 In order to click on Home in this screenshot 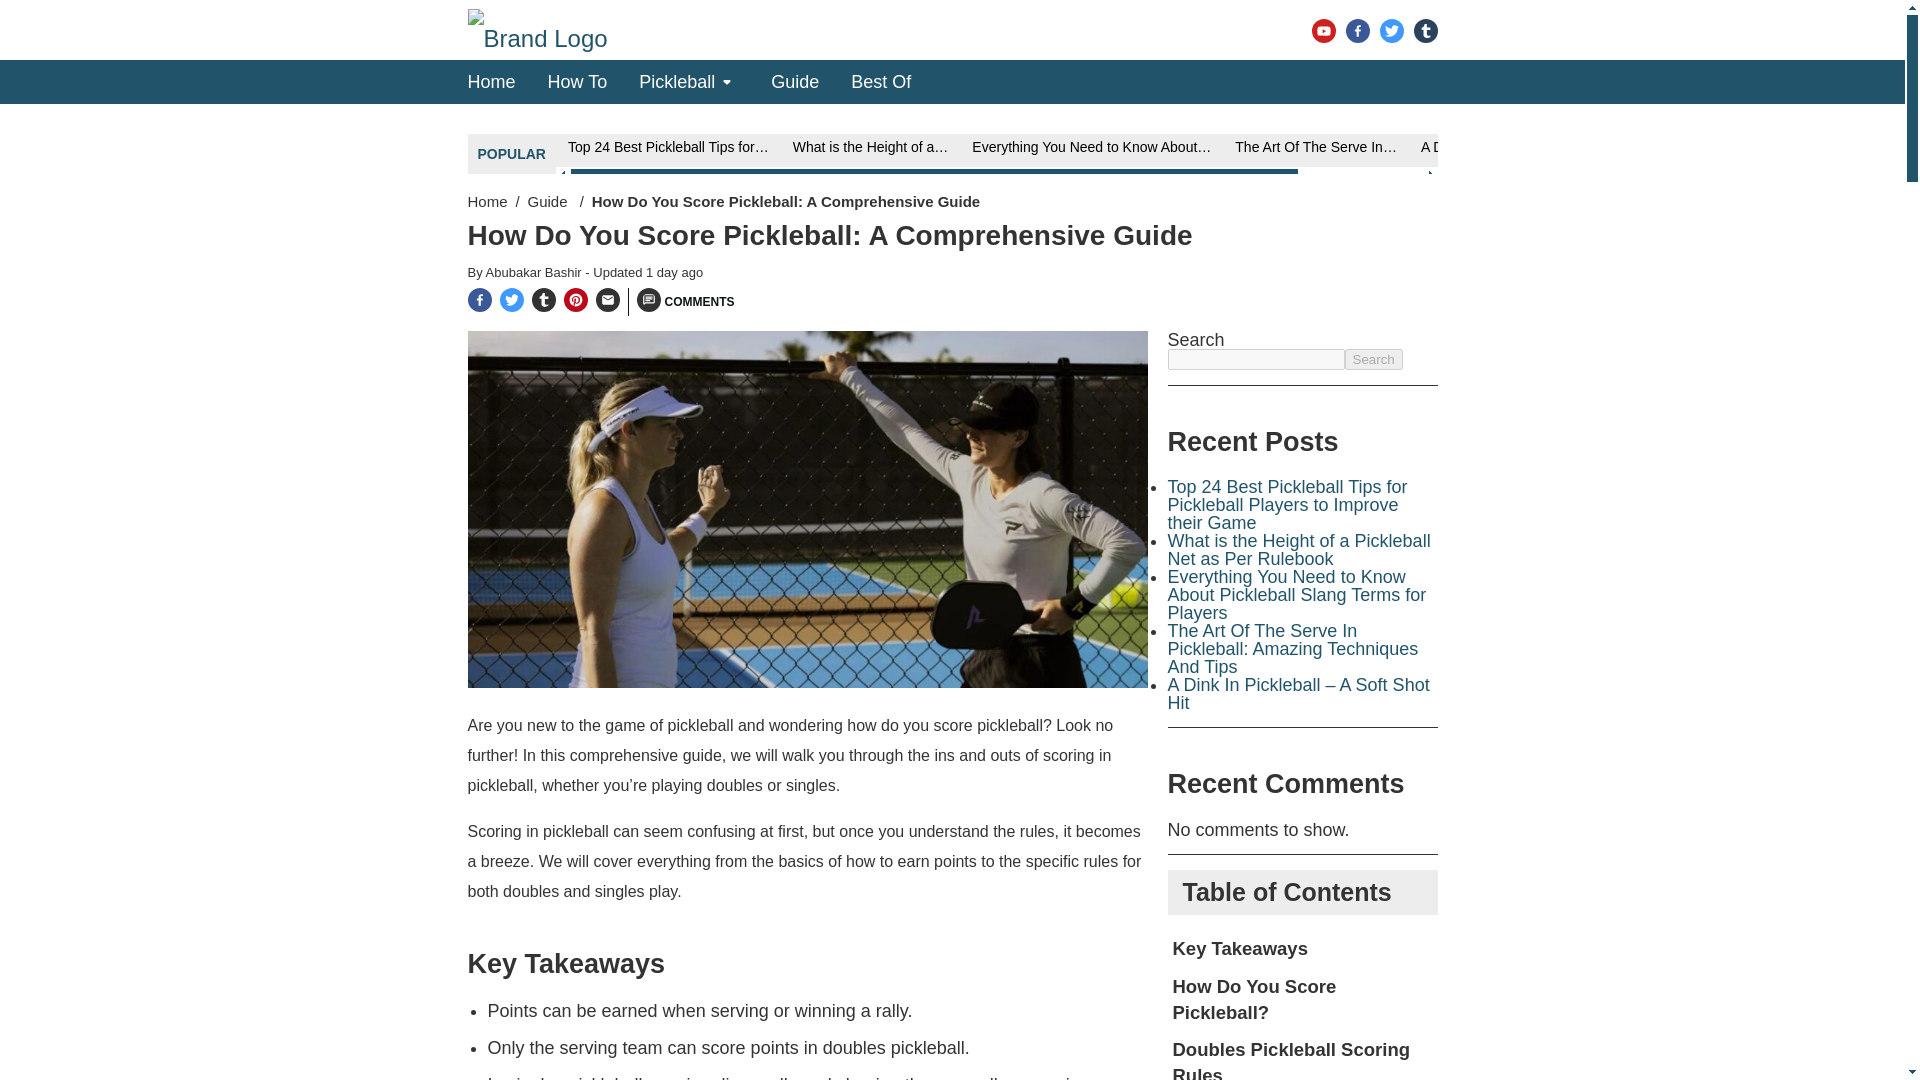, I will do `click(488, 201)`.